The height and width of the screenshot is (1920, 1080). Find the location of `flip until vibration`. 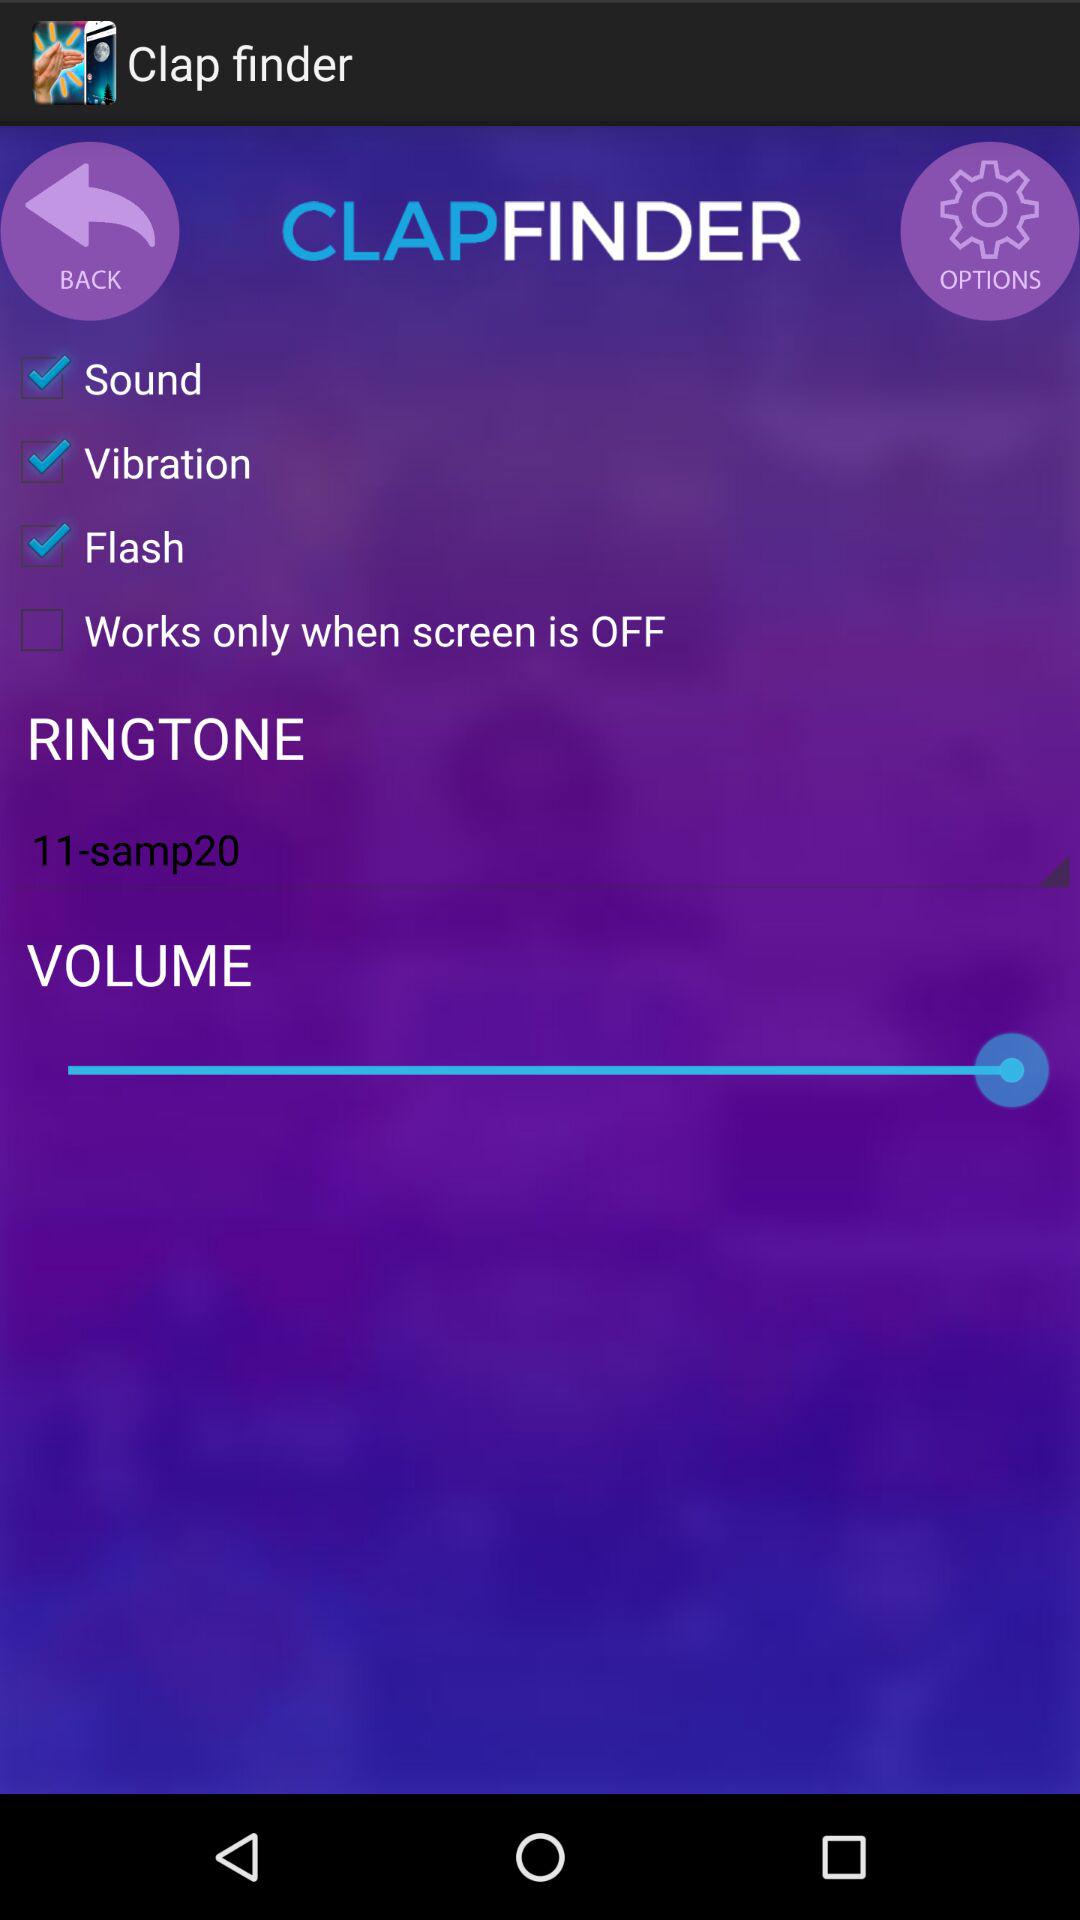

flip until vibration is located at coordinates (126, 462).